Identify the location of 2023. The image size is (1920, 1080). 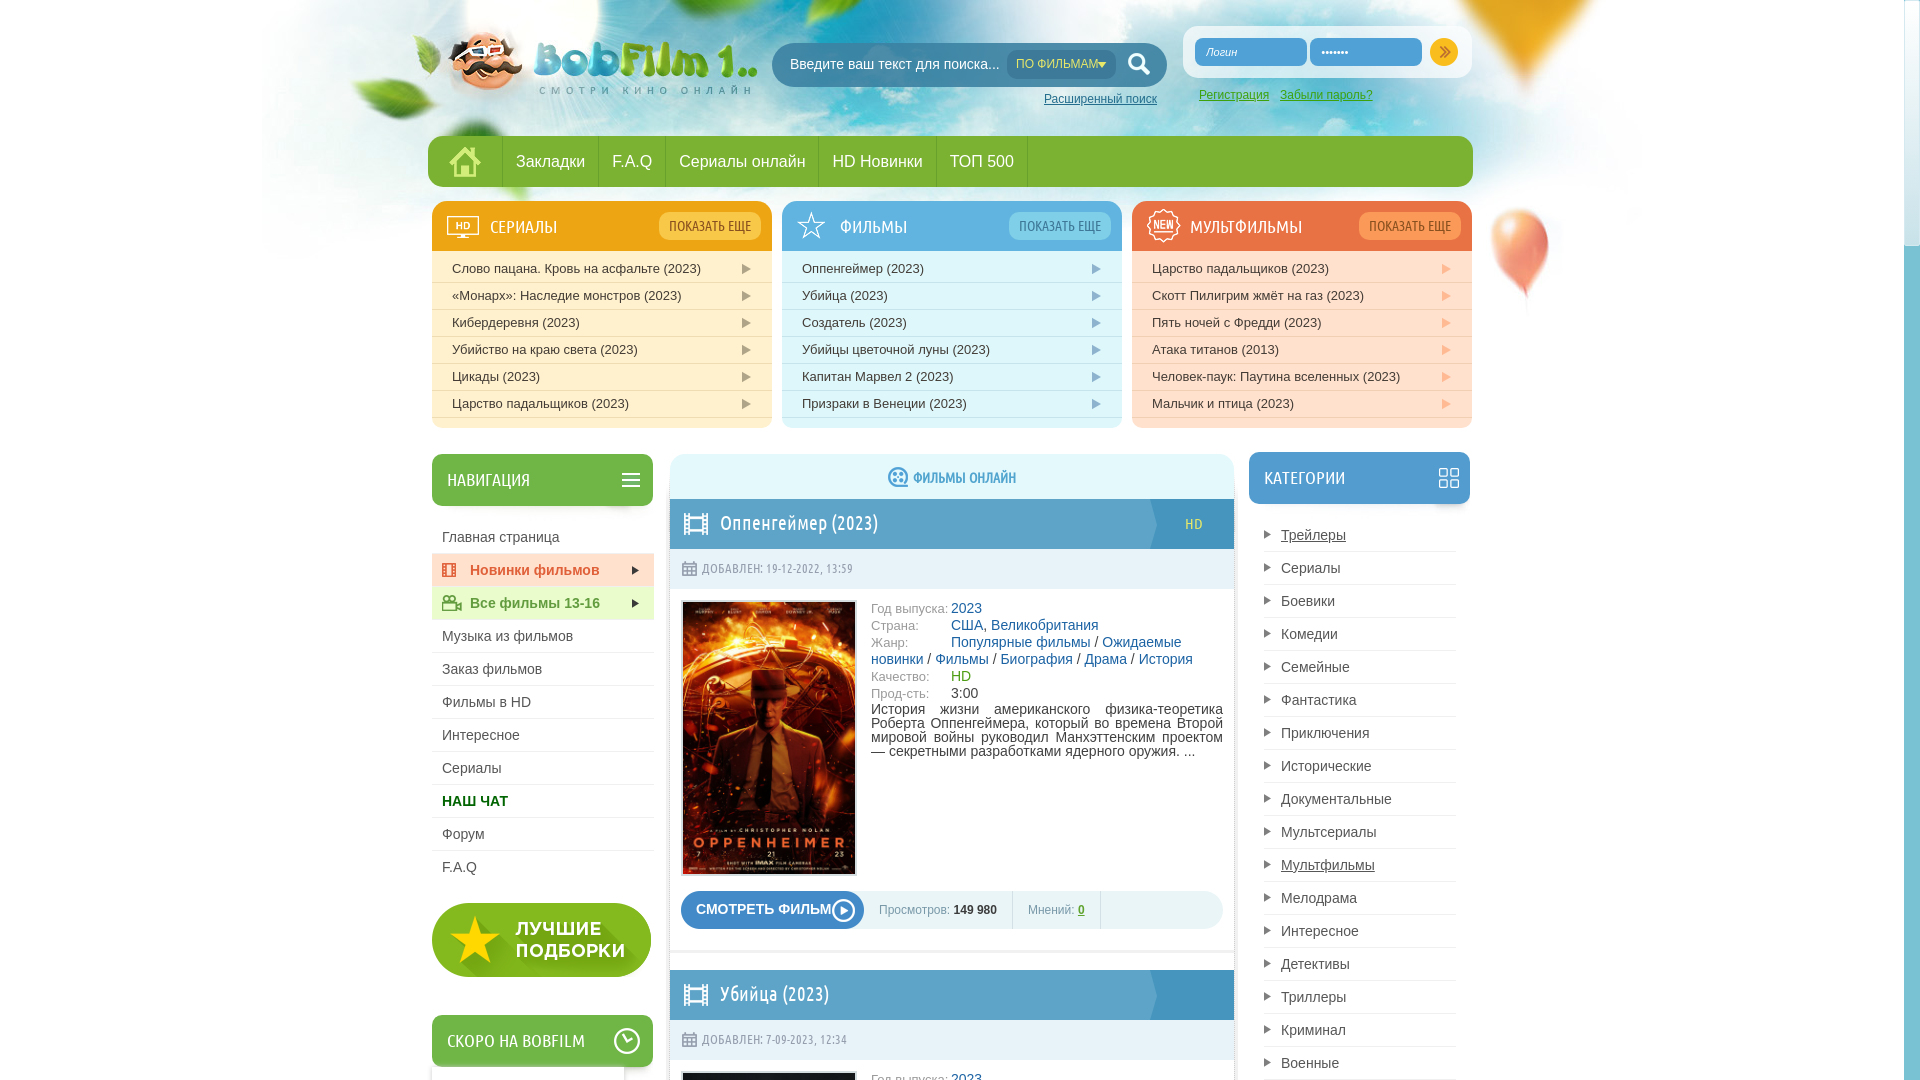
(966, 608).